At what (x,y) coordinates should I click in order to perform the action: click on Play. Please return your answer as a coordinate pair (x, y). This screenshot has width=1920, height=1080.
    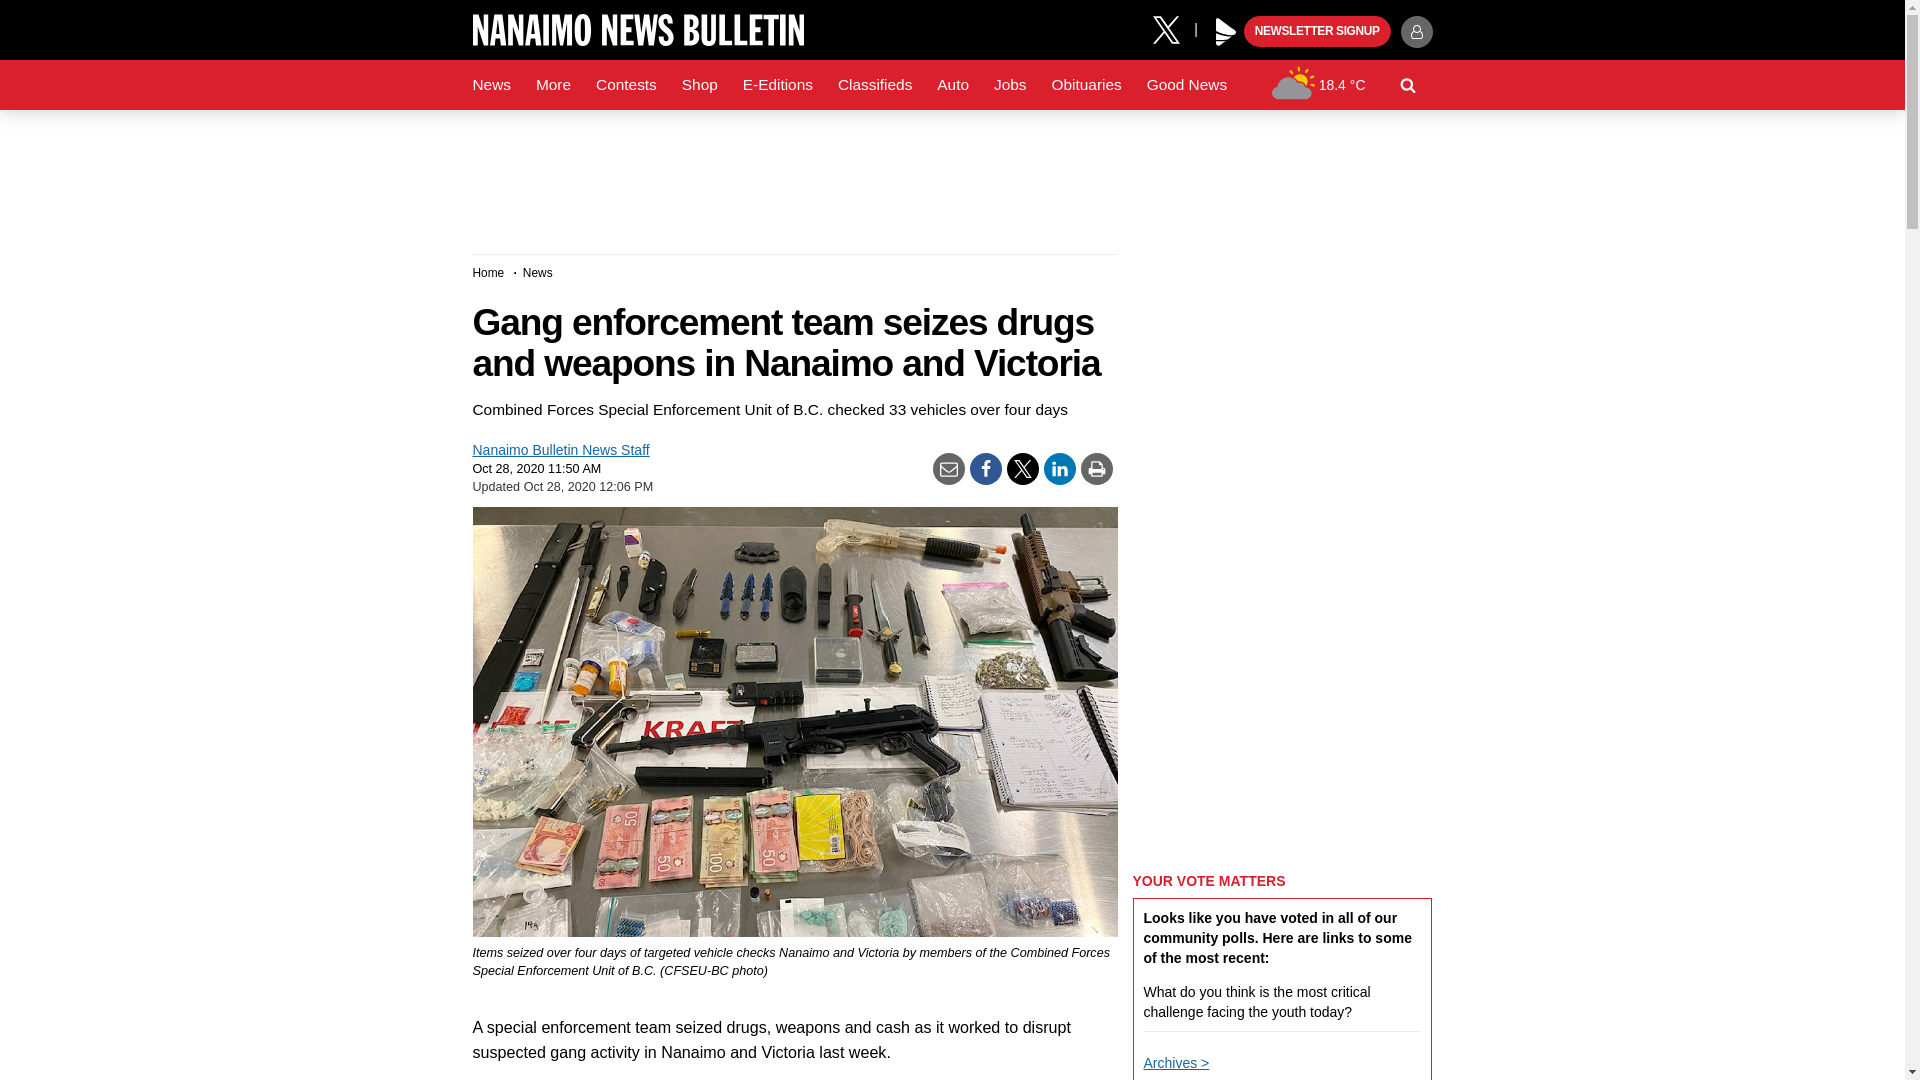
    Looking at the image, I should click on (1226, 32).